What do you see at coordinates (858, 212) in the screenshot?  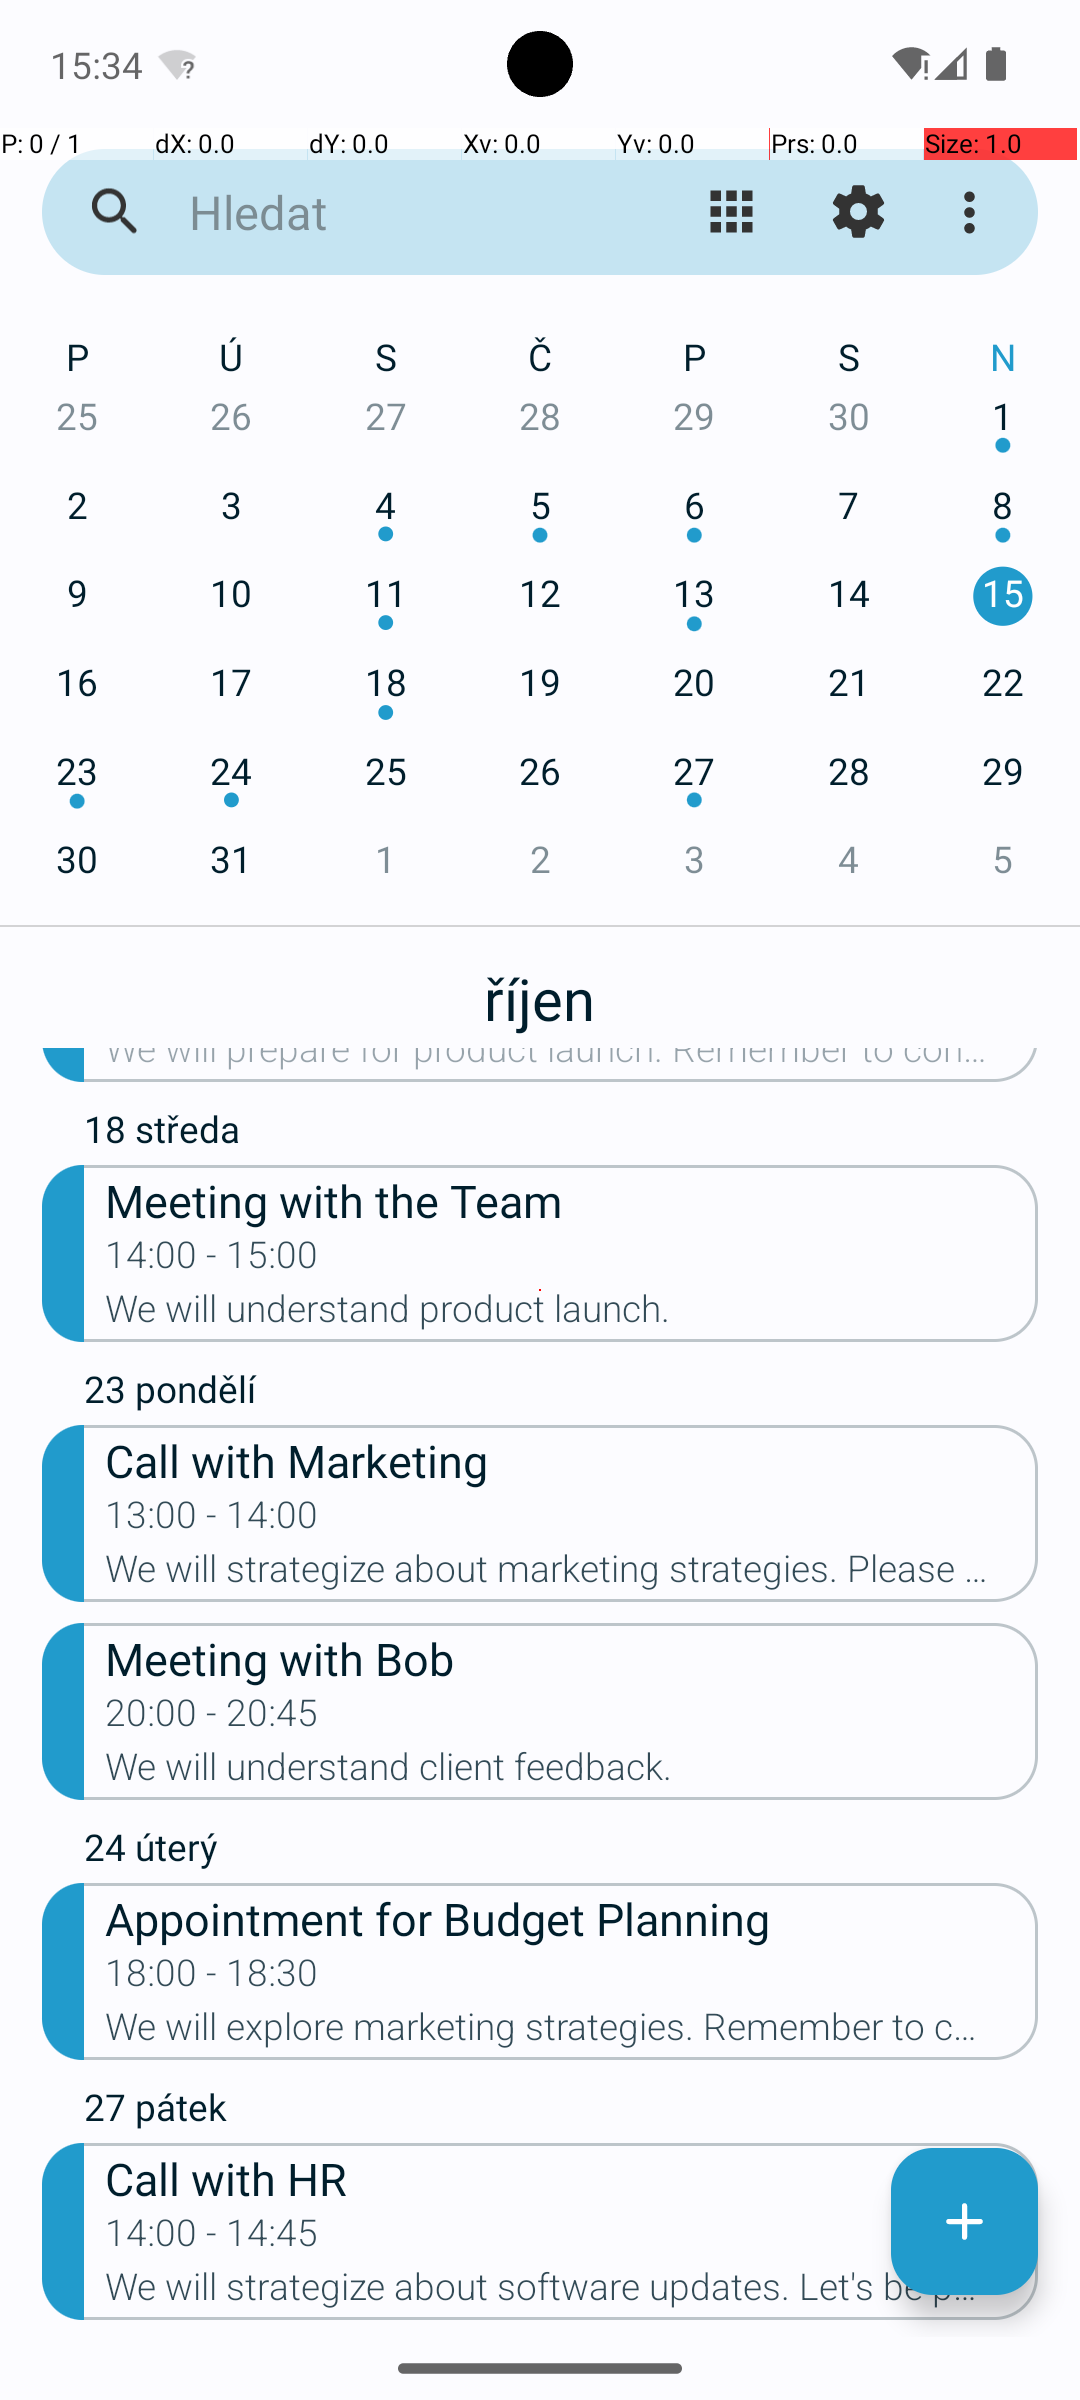 I see `Nastavení` at bounding box center [858, 212].